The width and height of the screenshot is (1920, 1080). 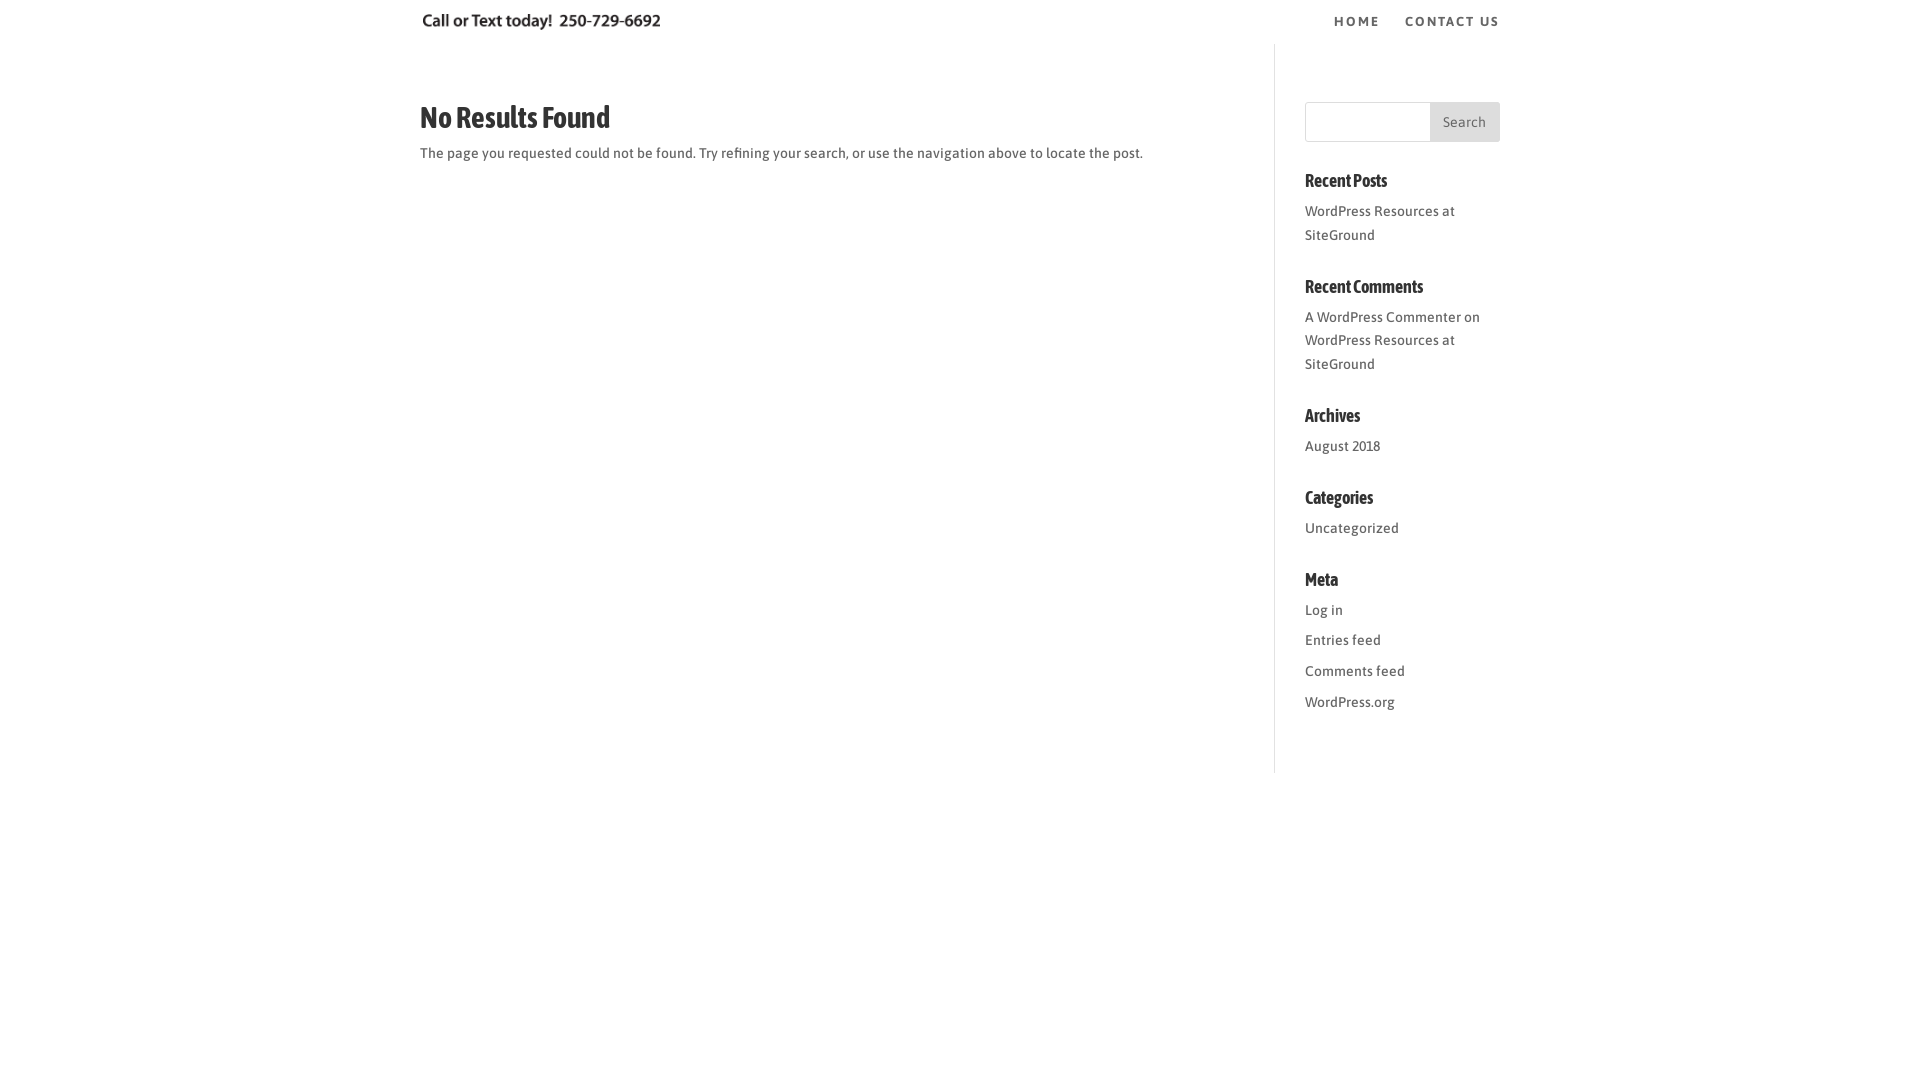 What do you see at coordinates (1380, 223) in the screenshot?
I see `WordPress Resources at SiteGround` at bounding box center [1380, 223].